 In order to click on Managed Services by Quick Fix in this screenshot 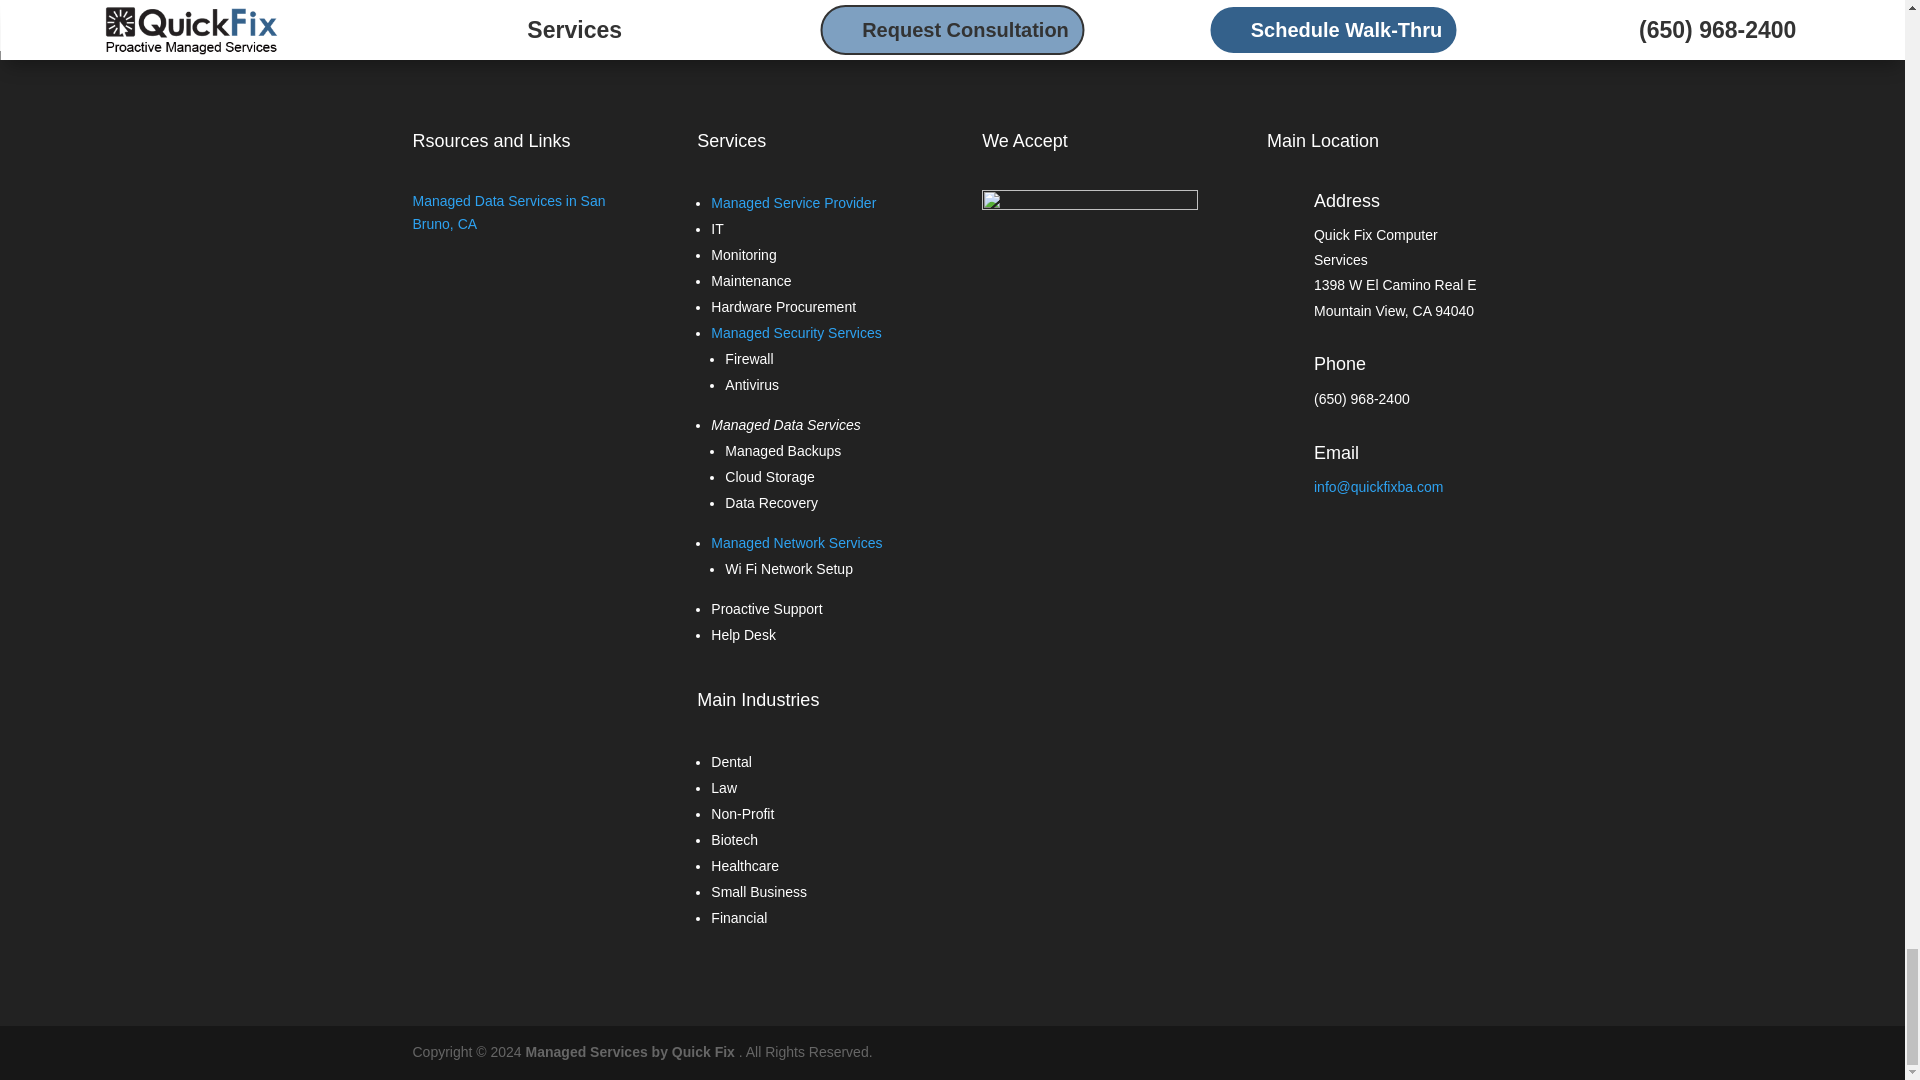, I will do `click(630, 1052)`.